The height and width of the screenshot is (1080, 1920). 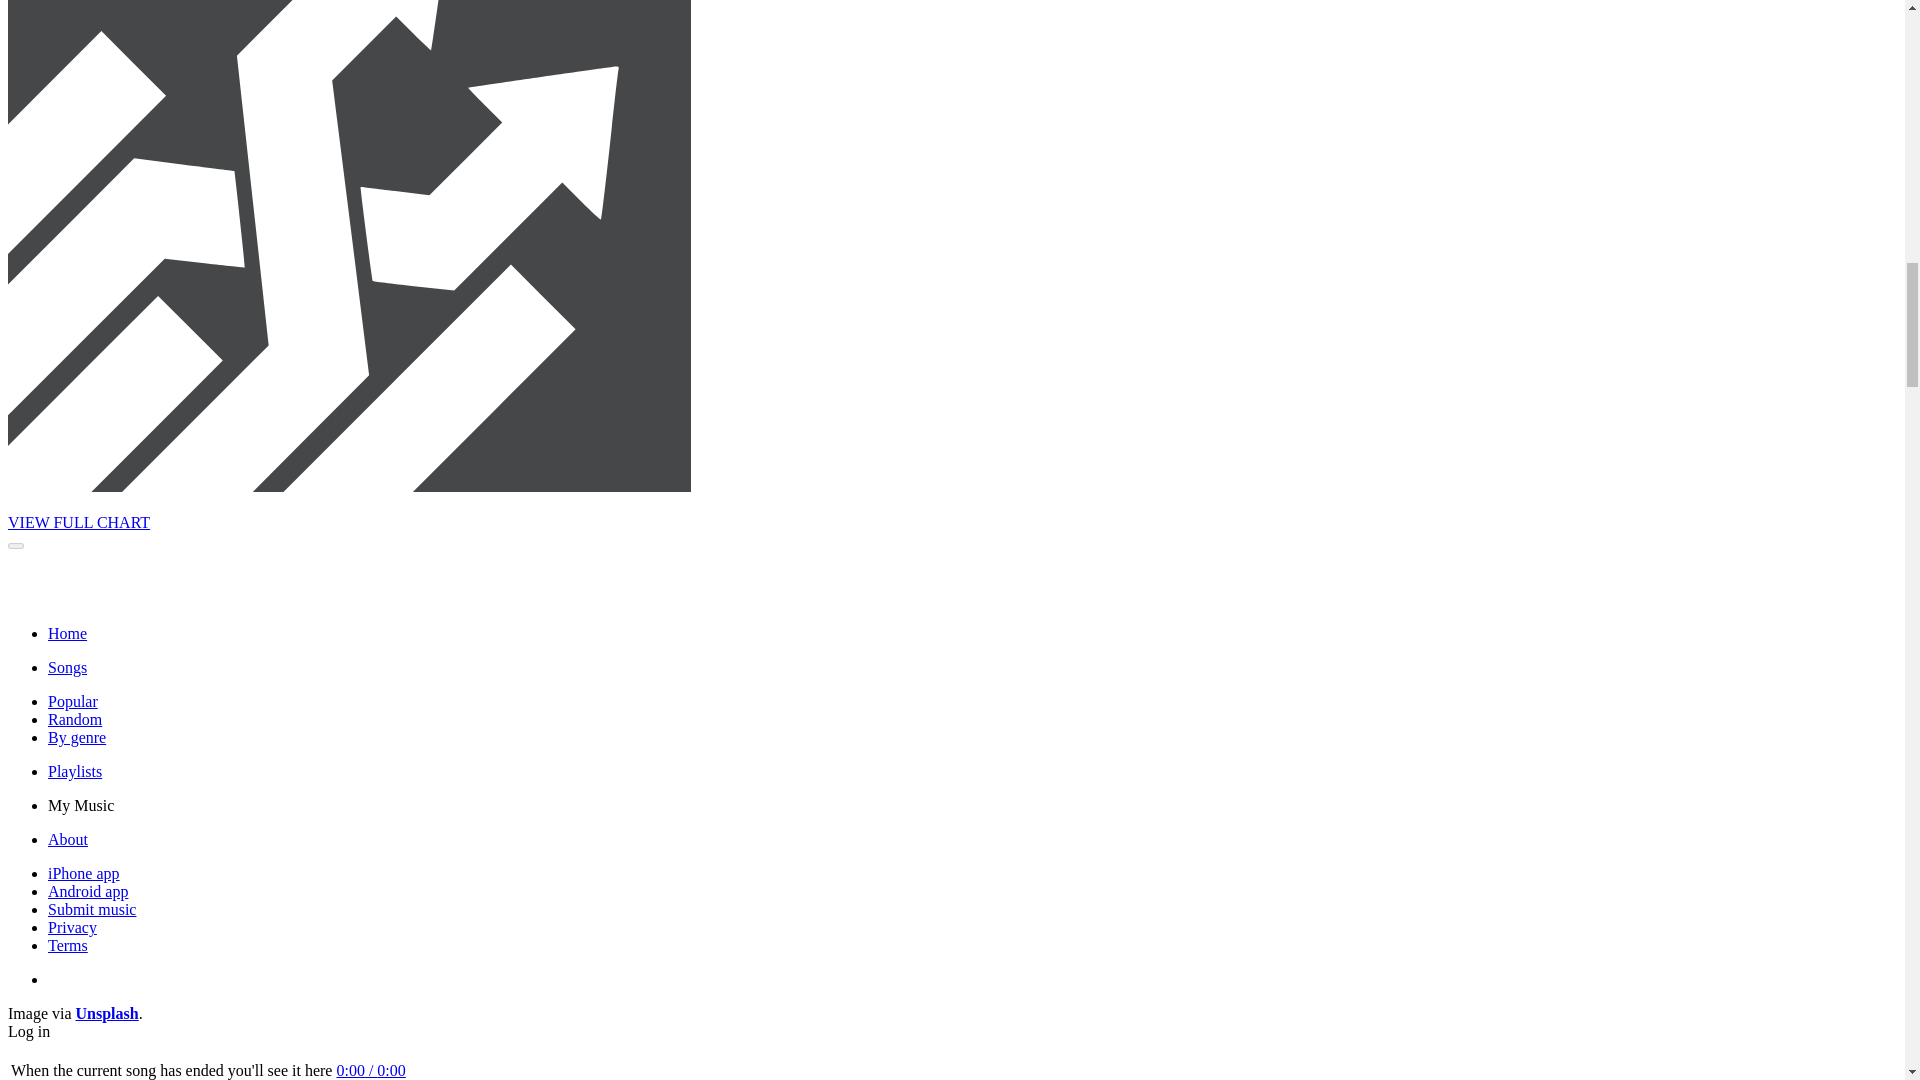 I want to click on By genre, so click(x=76, y=738).